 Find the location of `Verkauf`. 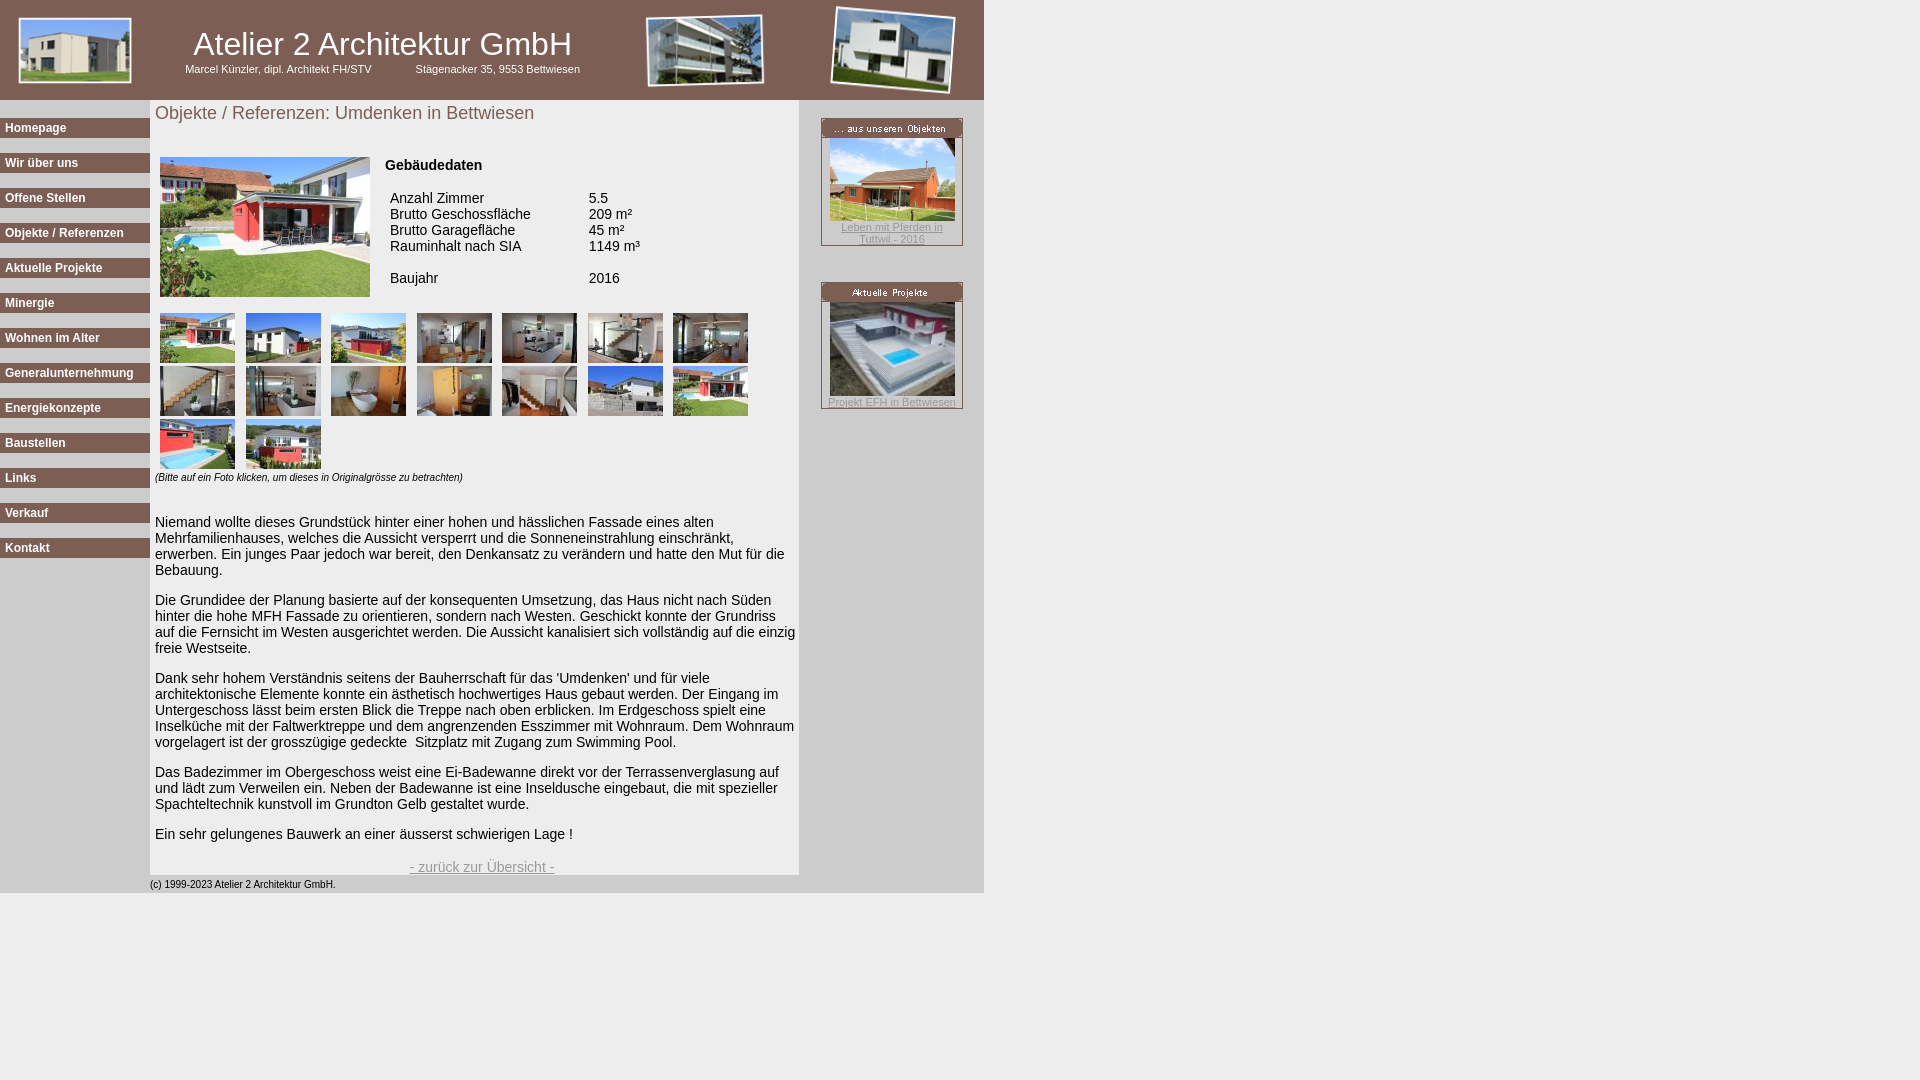

Verkauf is located at coordinates (26, 513).